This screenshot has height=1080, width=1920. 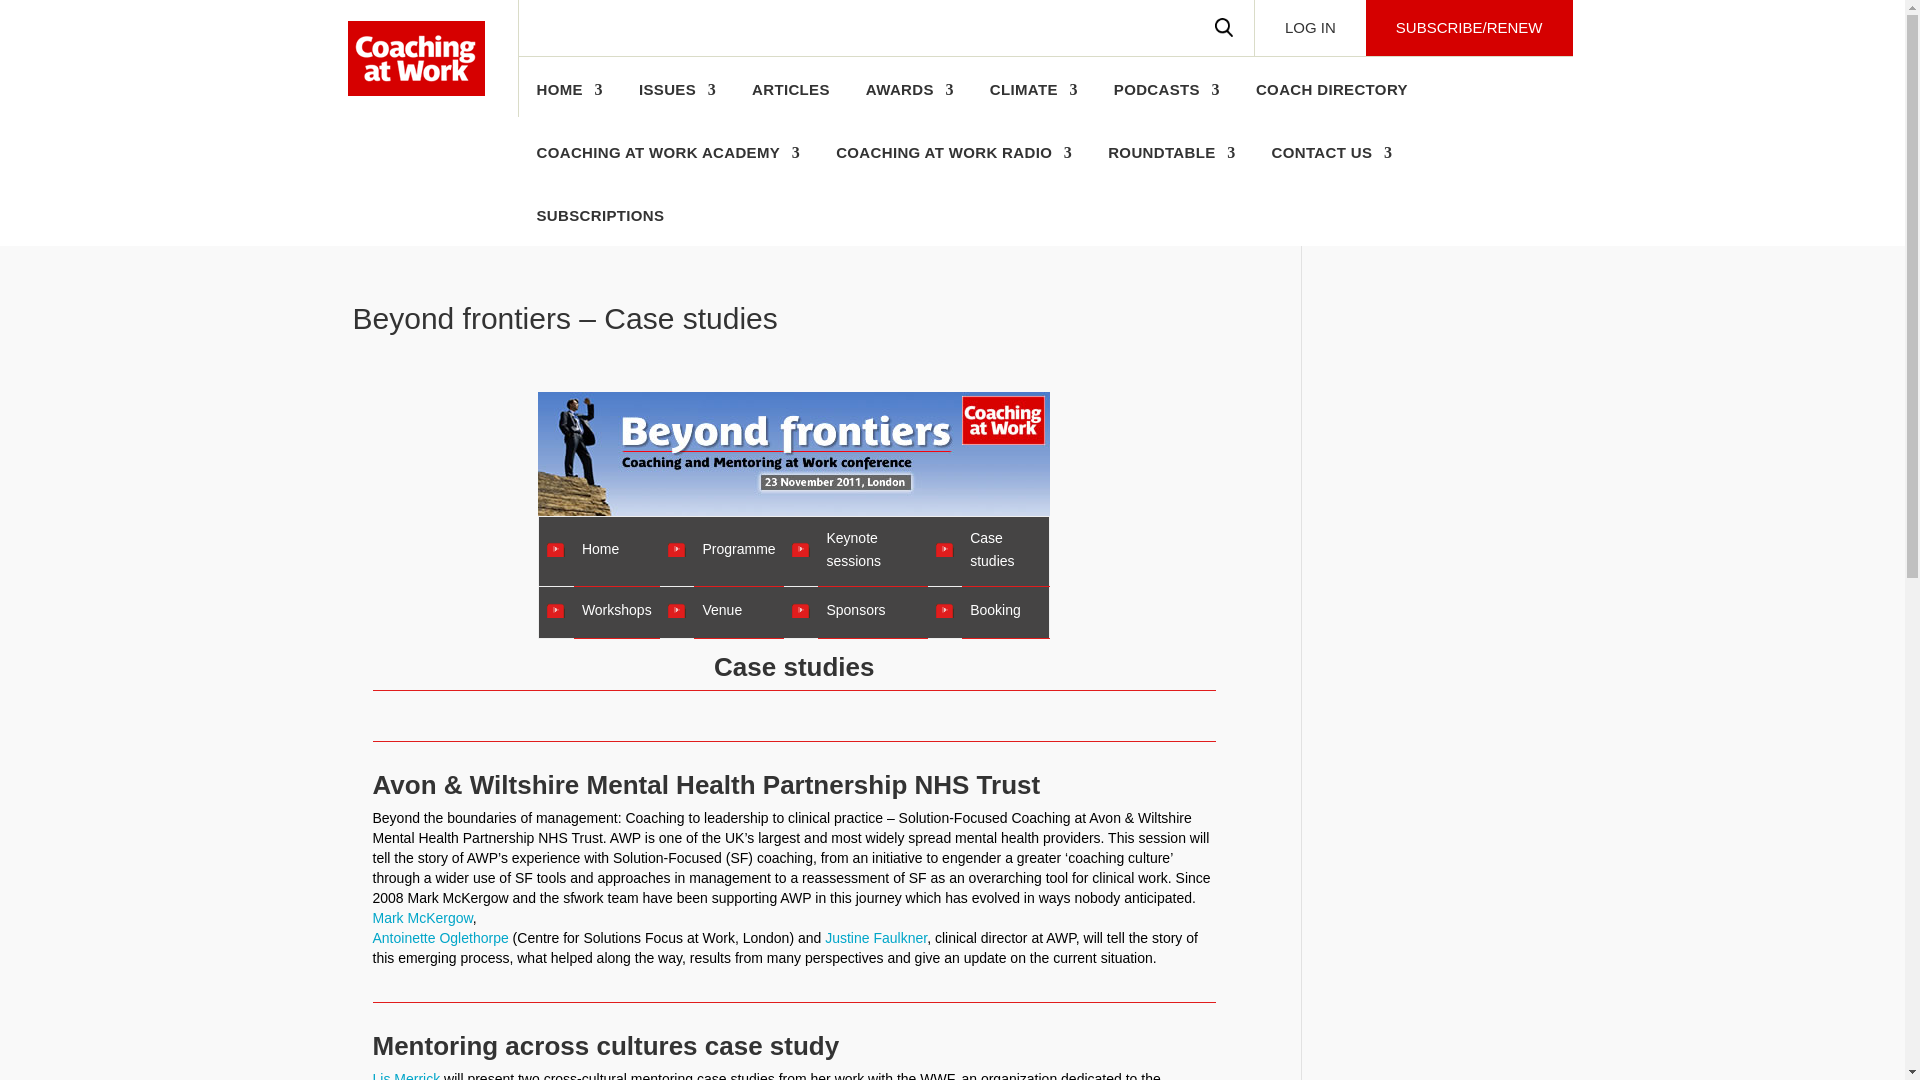 I want to click on LOG IN, so click(x=1309, y=28).